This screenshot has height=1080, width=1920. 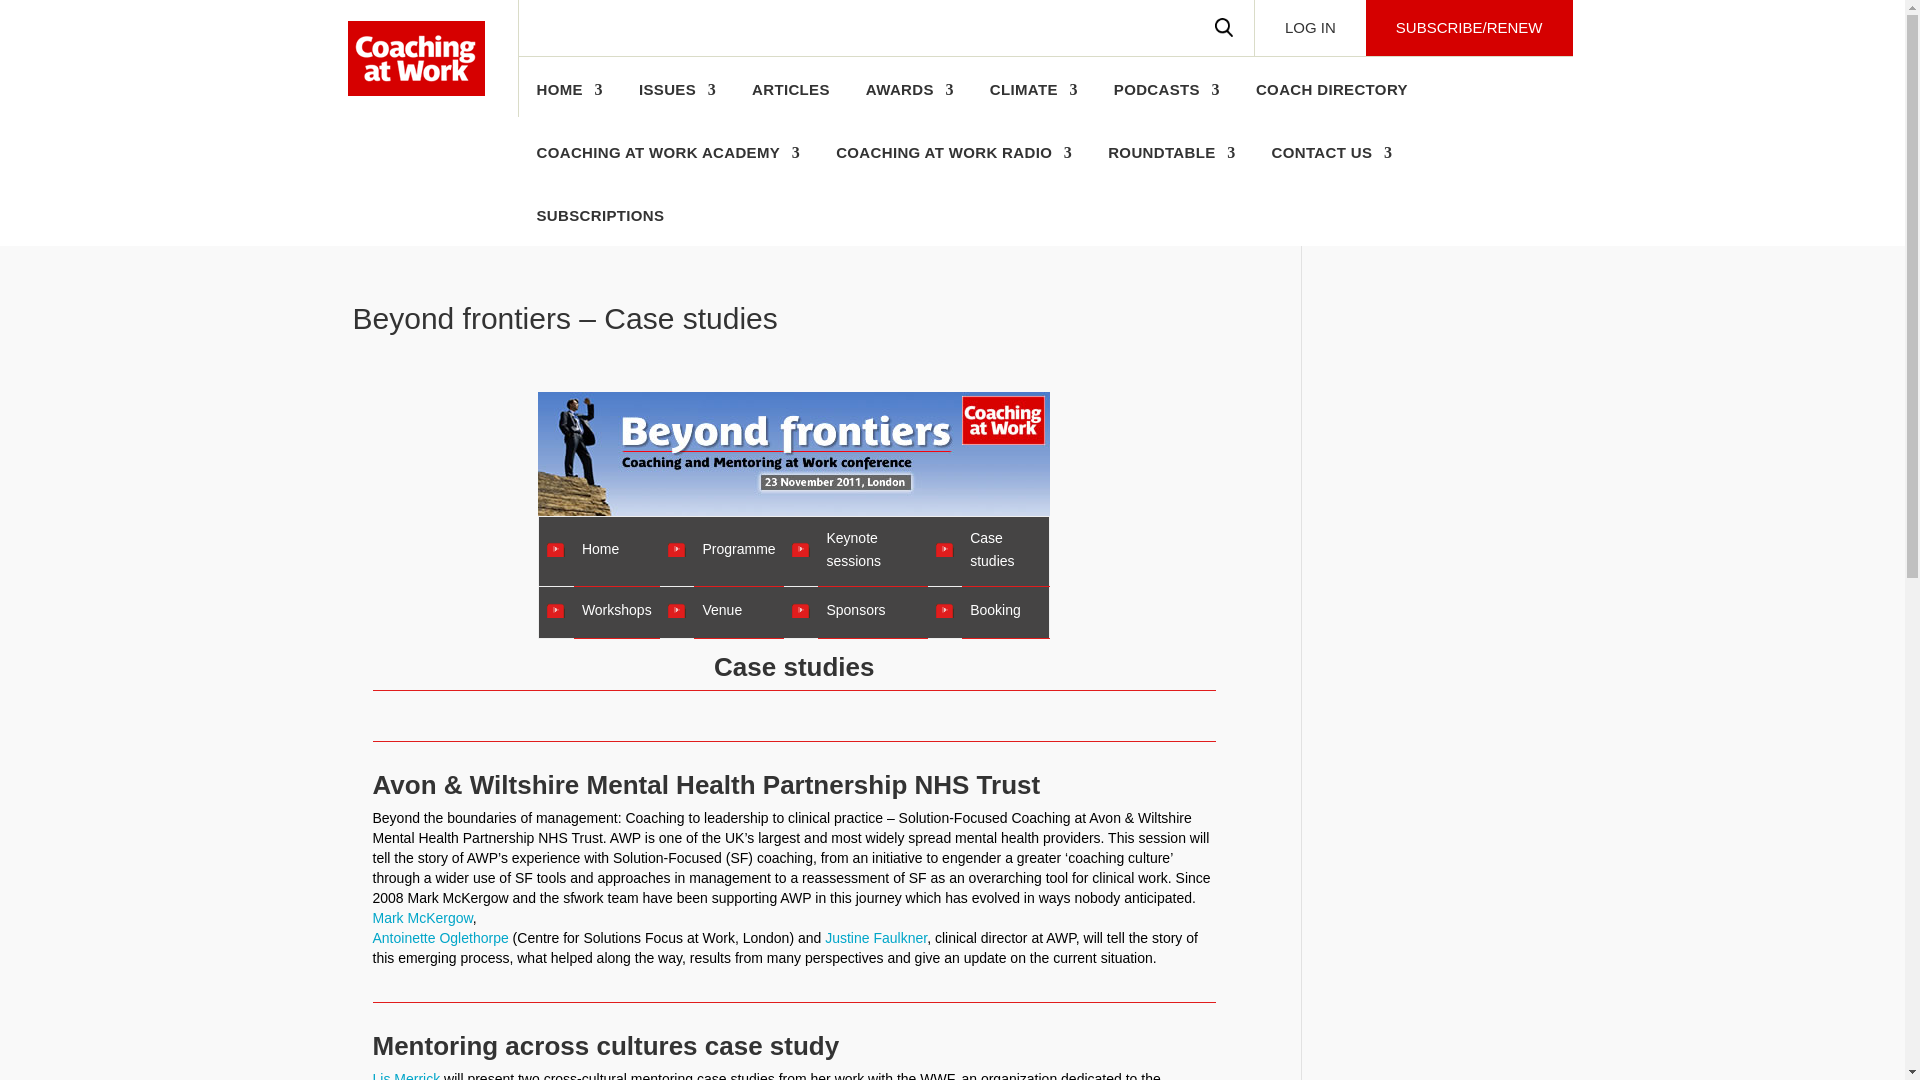 I want to click on LOG IN, so click(x=1309, y=28).